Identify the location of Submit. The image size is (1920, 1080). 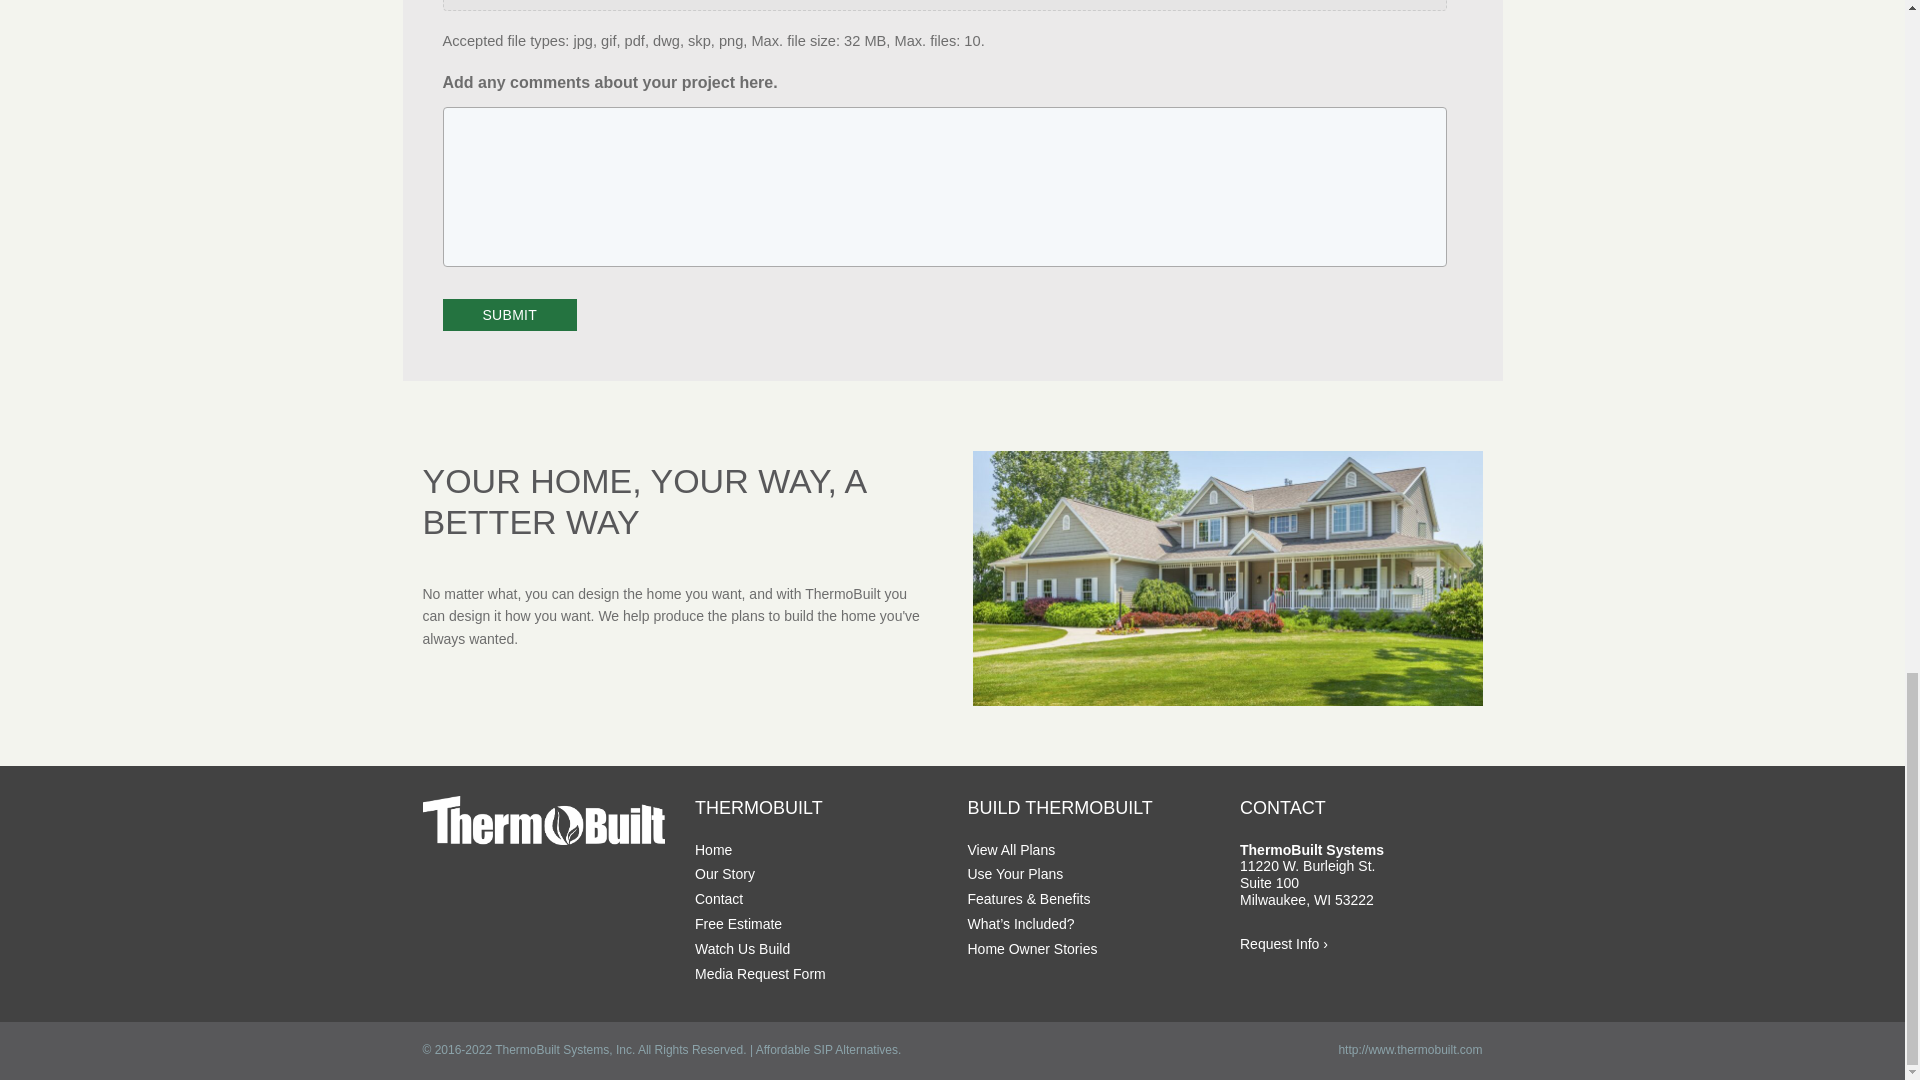
(509, 315).